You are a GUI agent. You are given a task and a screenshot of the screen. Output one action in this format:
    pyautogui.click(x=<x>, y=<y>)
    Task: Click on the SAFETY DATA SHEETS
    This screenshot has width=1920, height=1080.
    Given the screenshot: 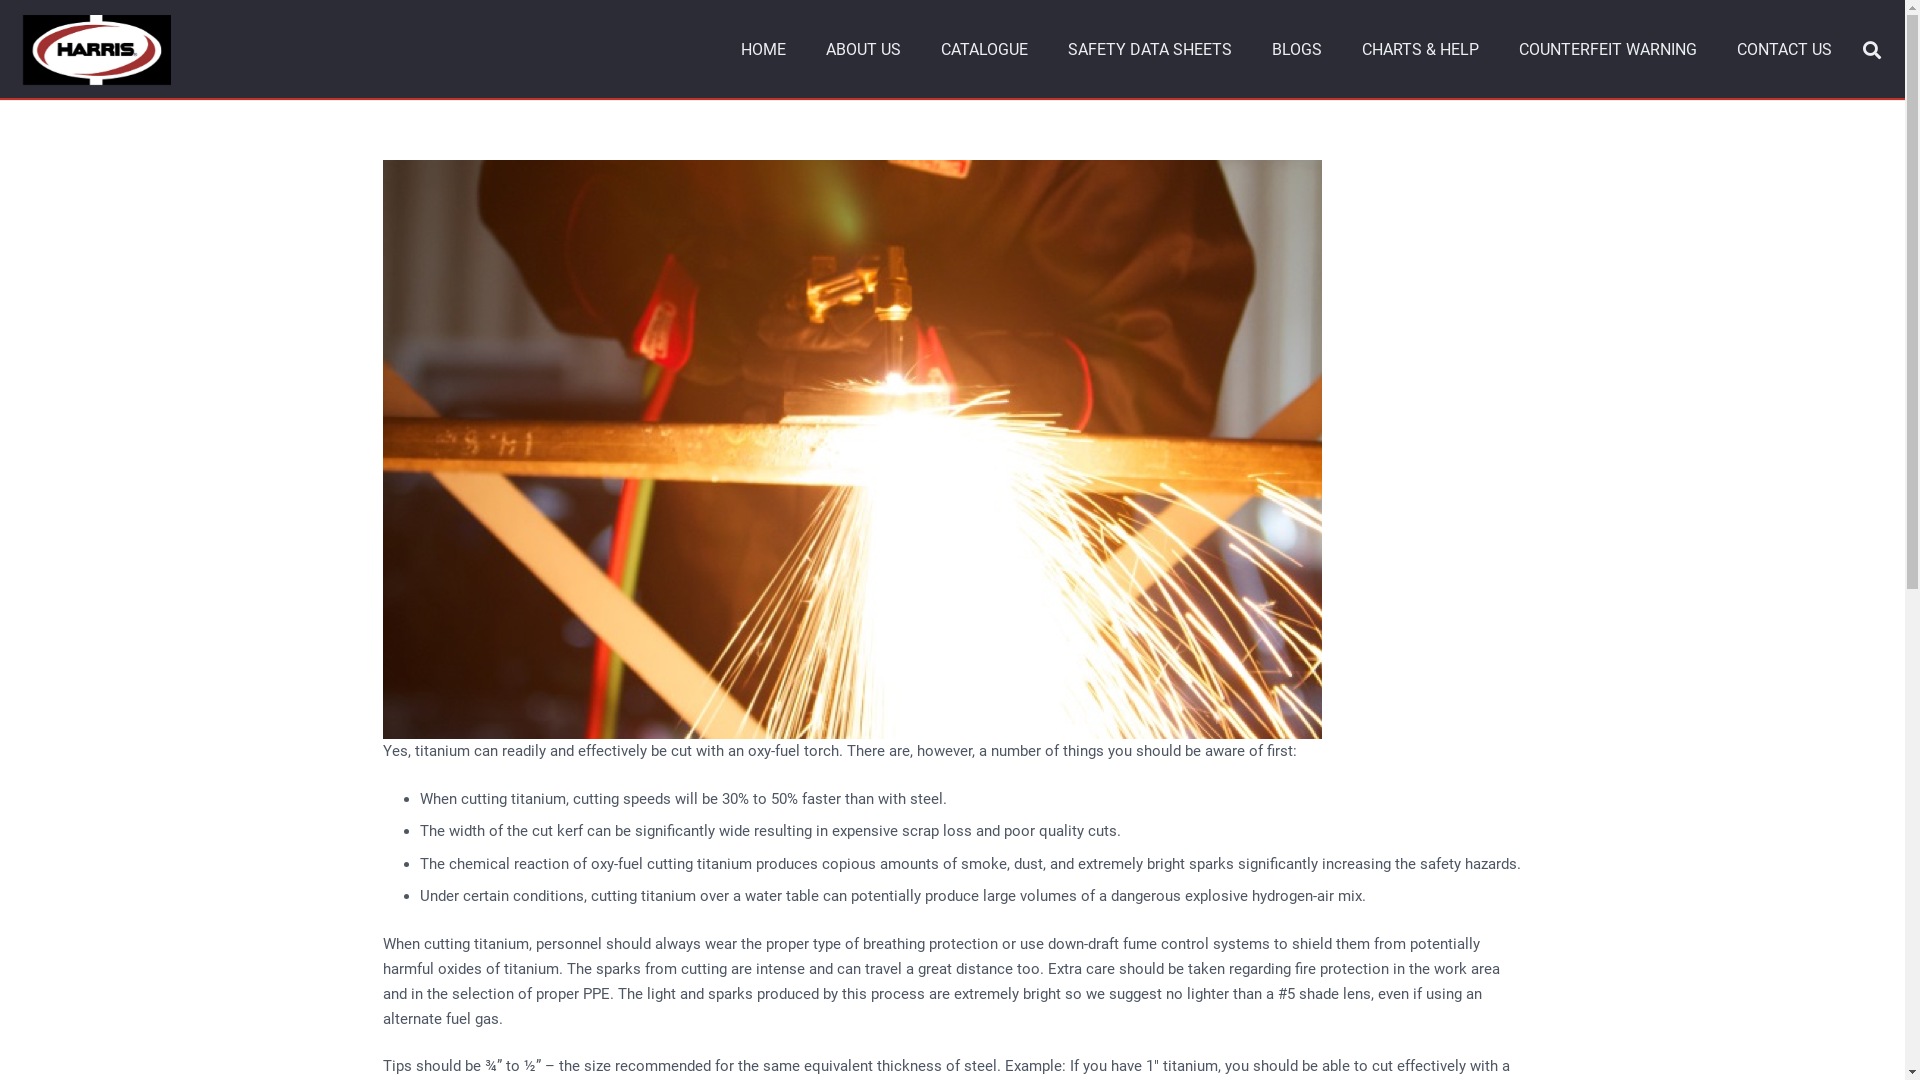 What is the action you would take?
    pyautogui.click(x=1150, y=50)
    